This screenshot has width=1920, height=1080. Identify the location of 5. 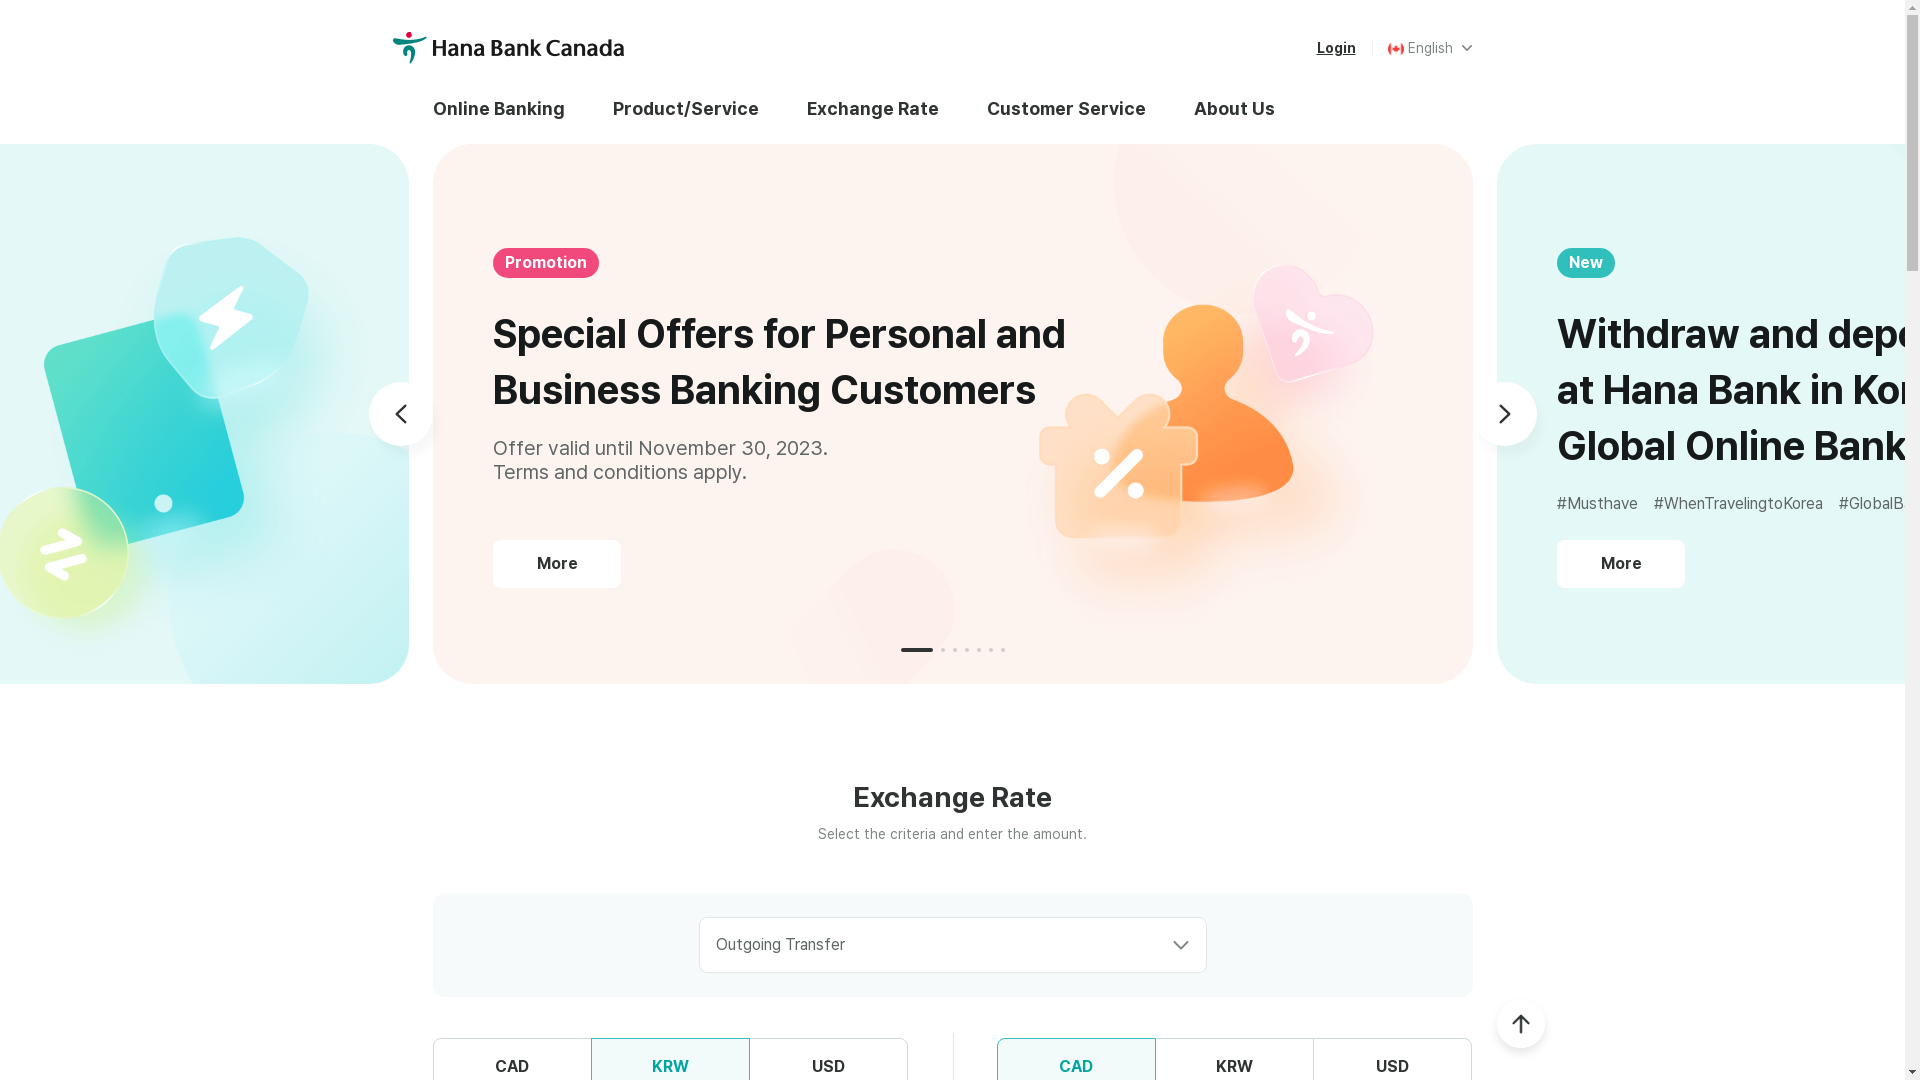
(978, 650).